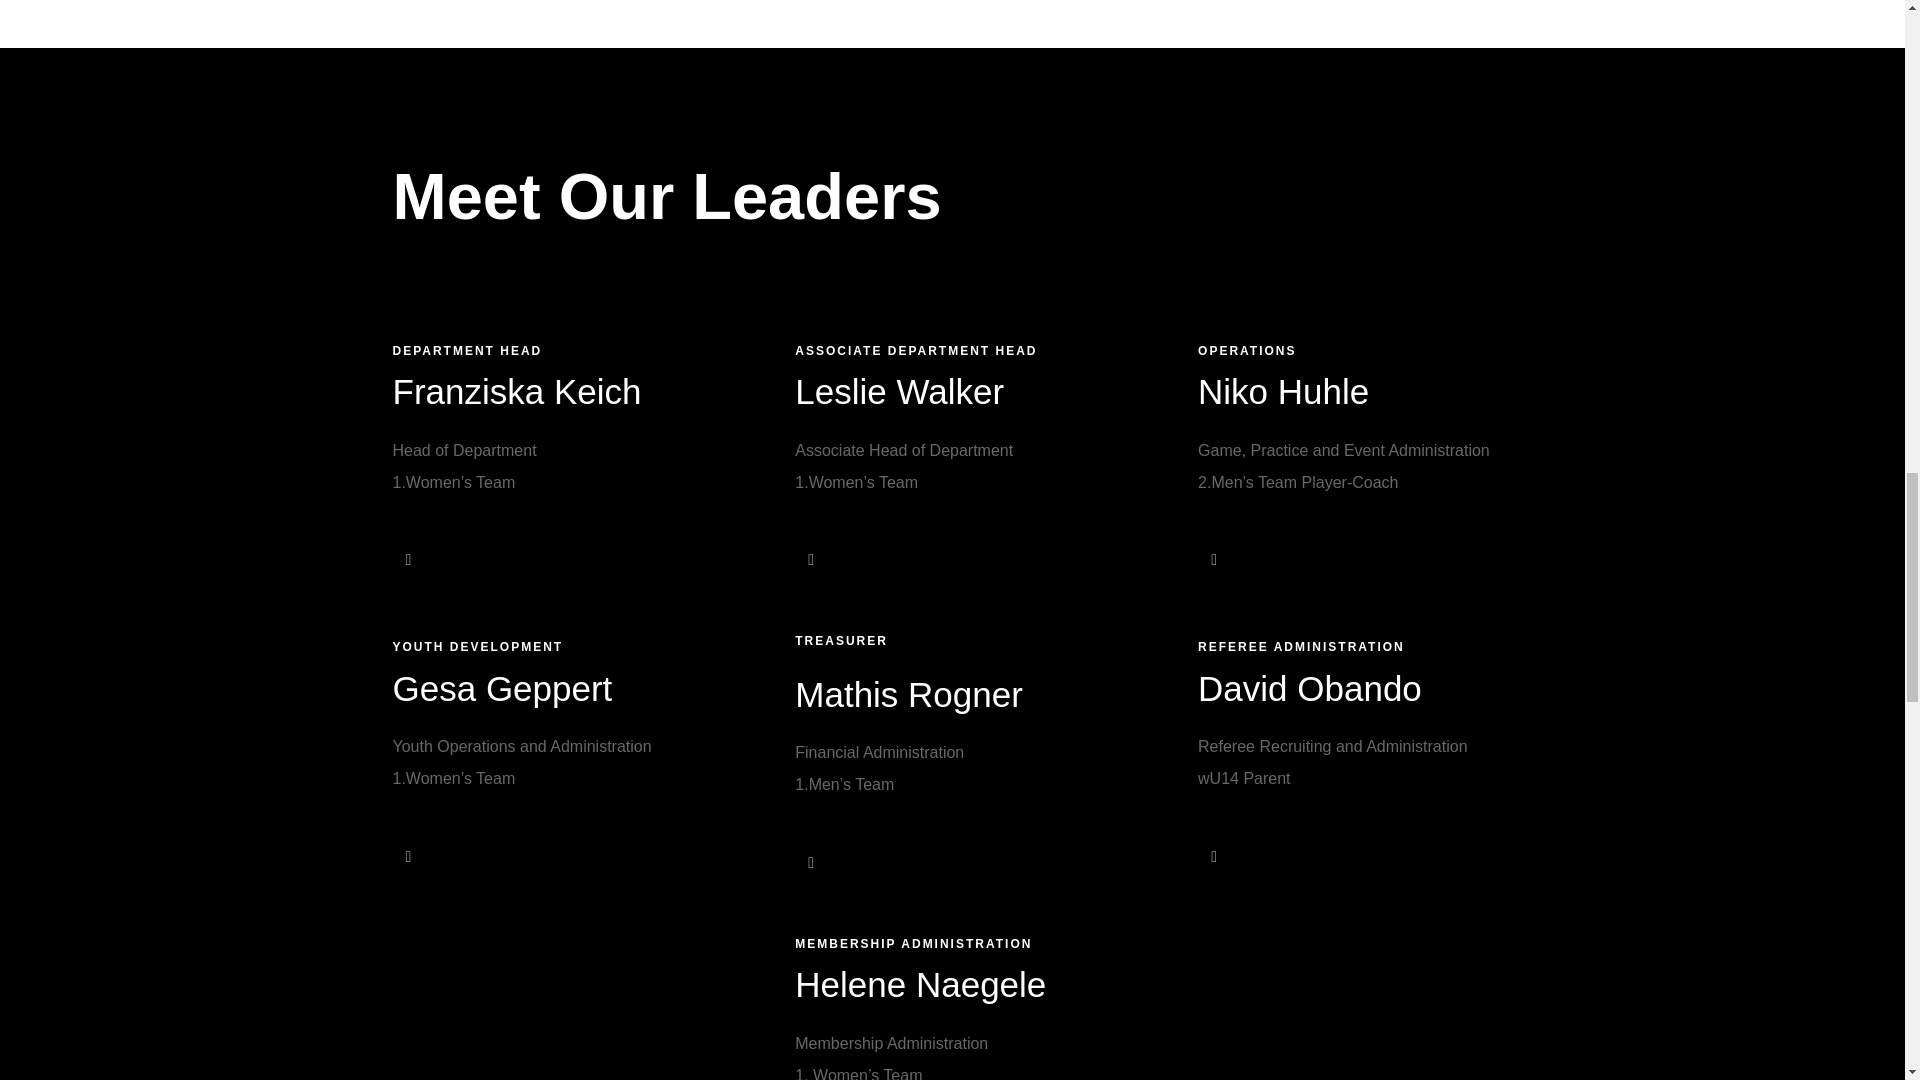 Image resolution: width=1920 pixels, height=1080 pixels. I want to click on Envelope, so click(408, 560).